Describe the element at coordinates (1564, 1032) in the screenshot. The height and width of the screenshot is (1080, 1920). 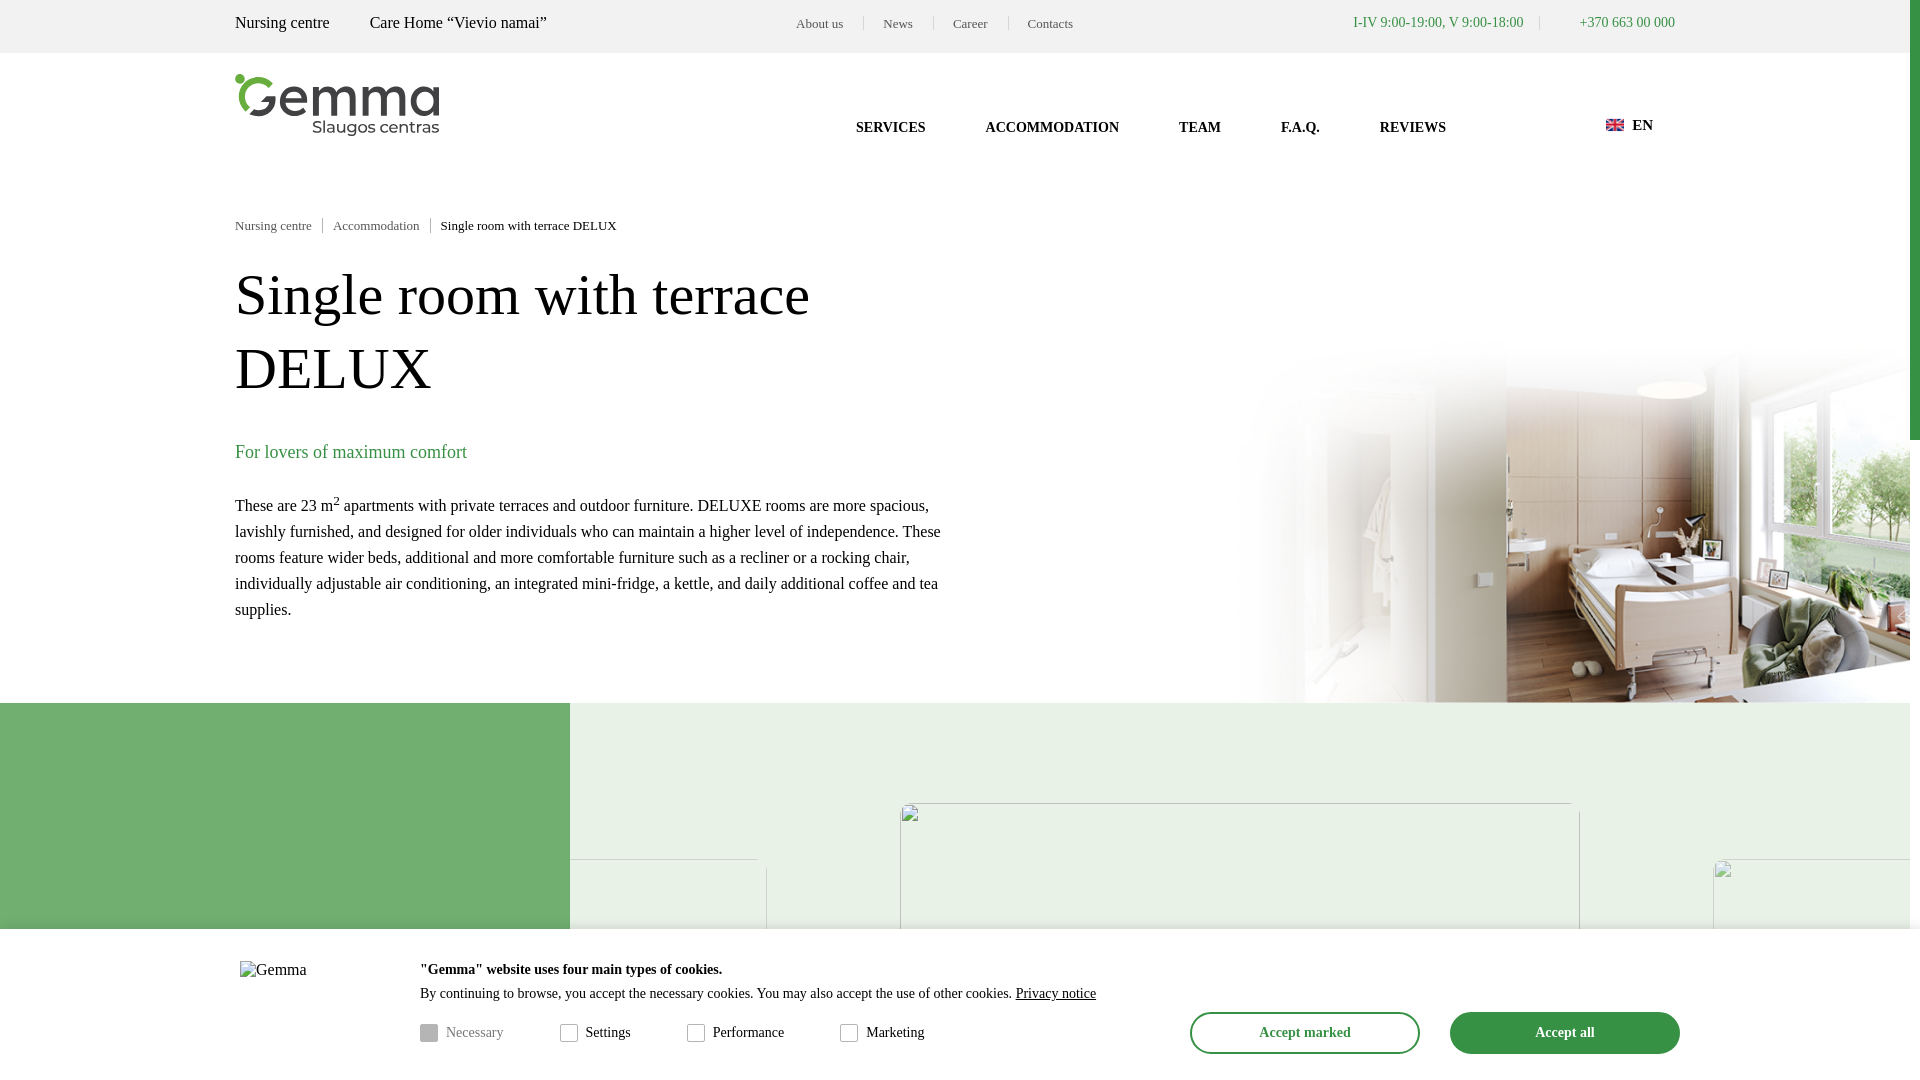
I see `Accept all` at that location.